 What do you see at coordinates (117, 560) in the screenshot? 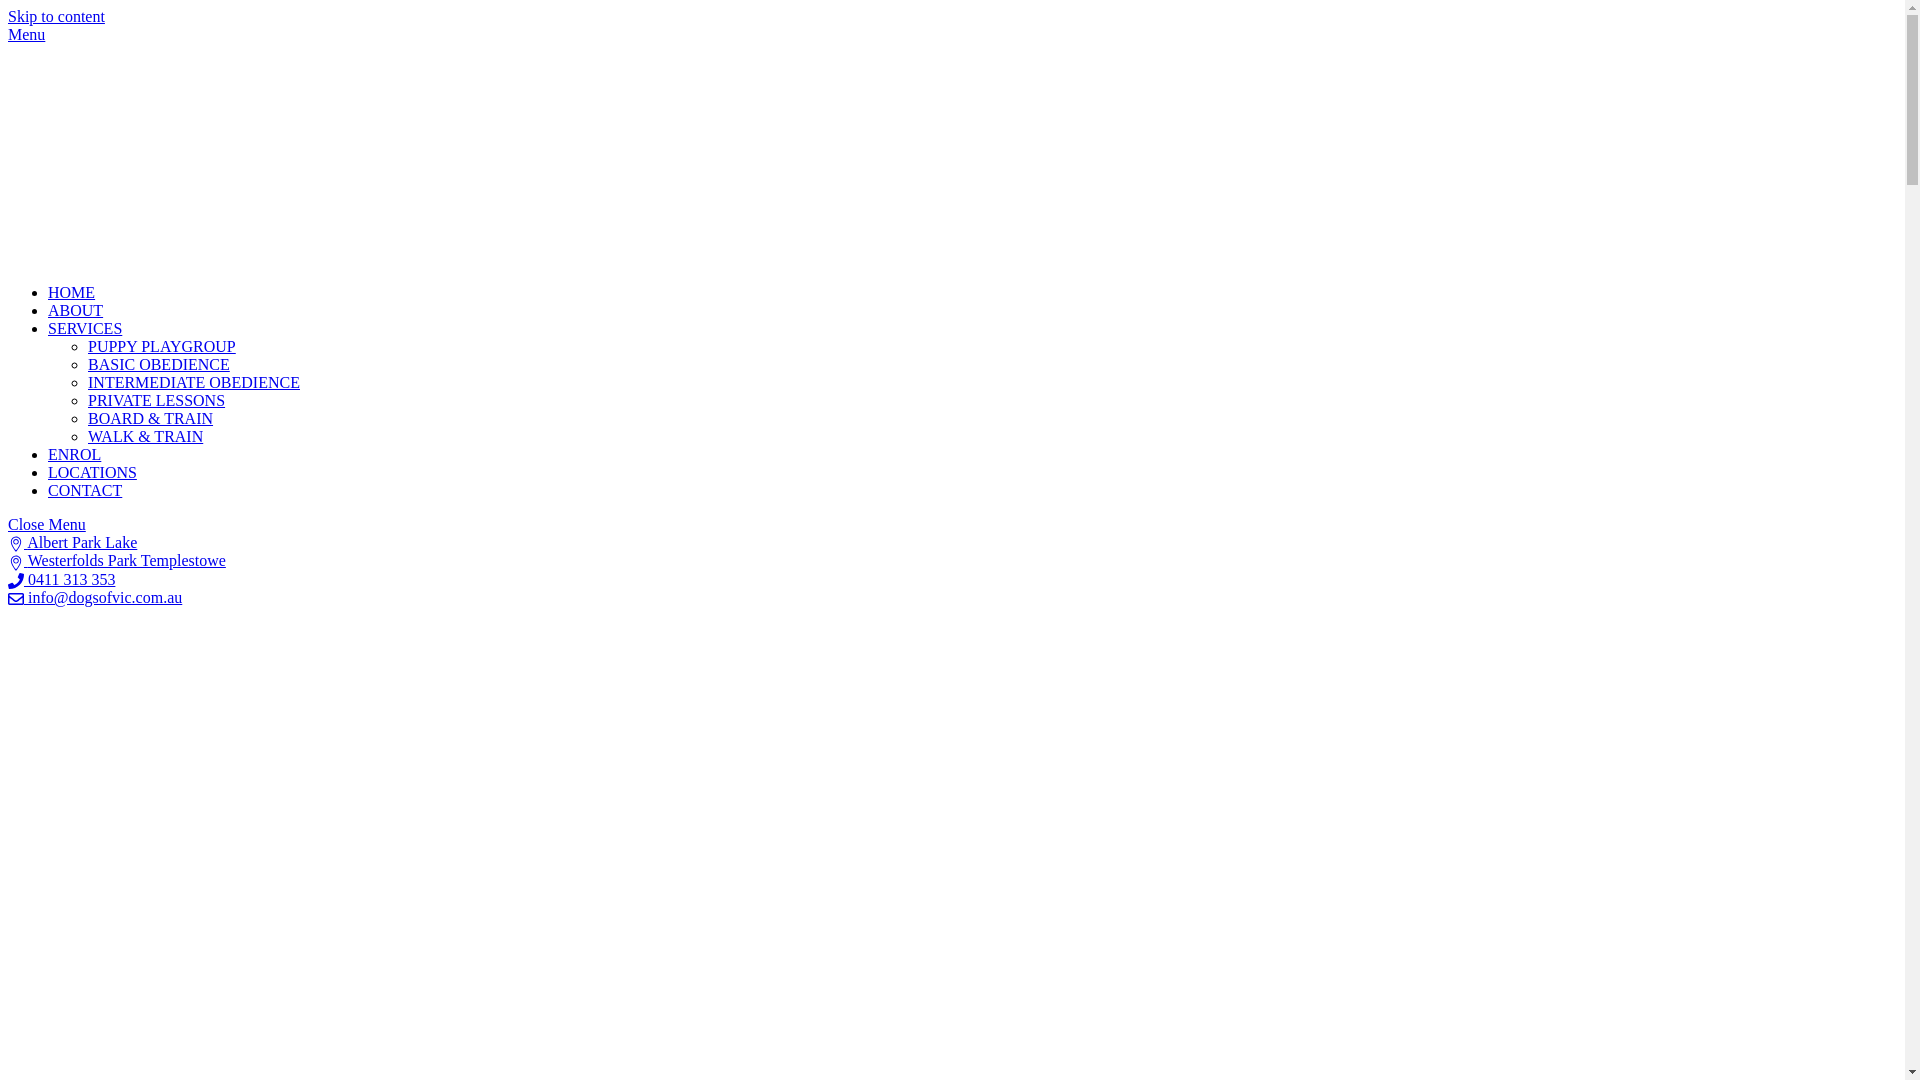
I see `Westerfolds Park Templestowe` at bounding box center [117, 560].